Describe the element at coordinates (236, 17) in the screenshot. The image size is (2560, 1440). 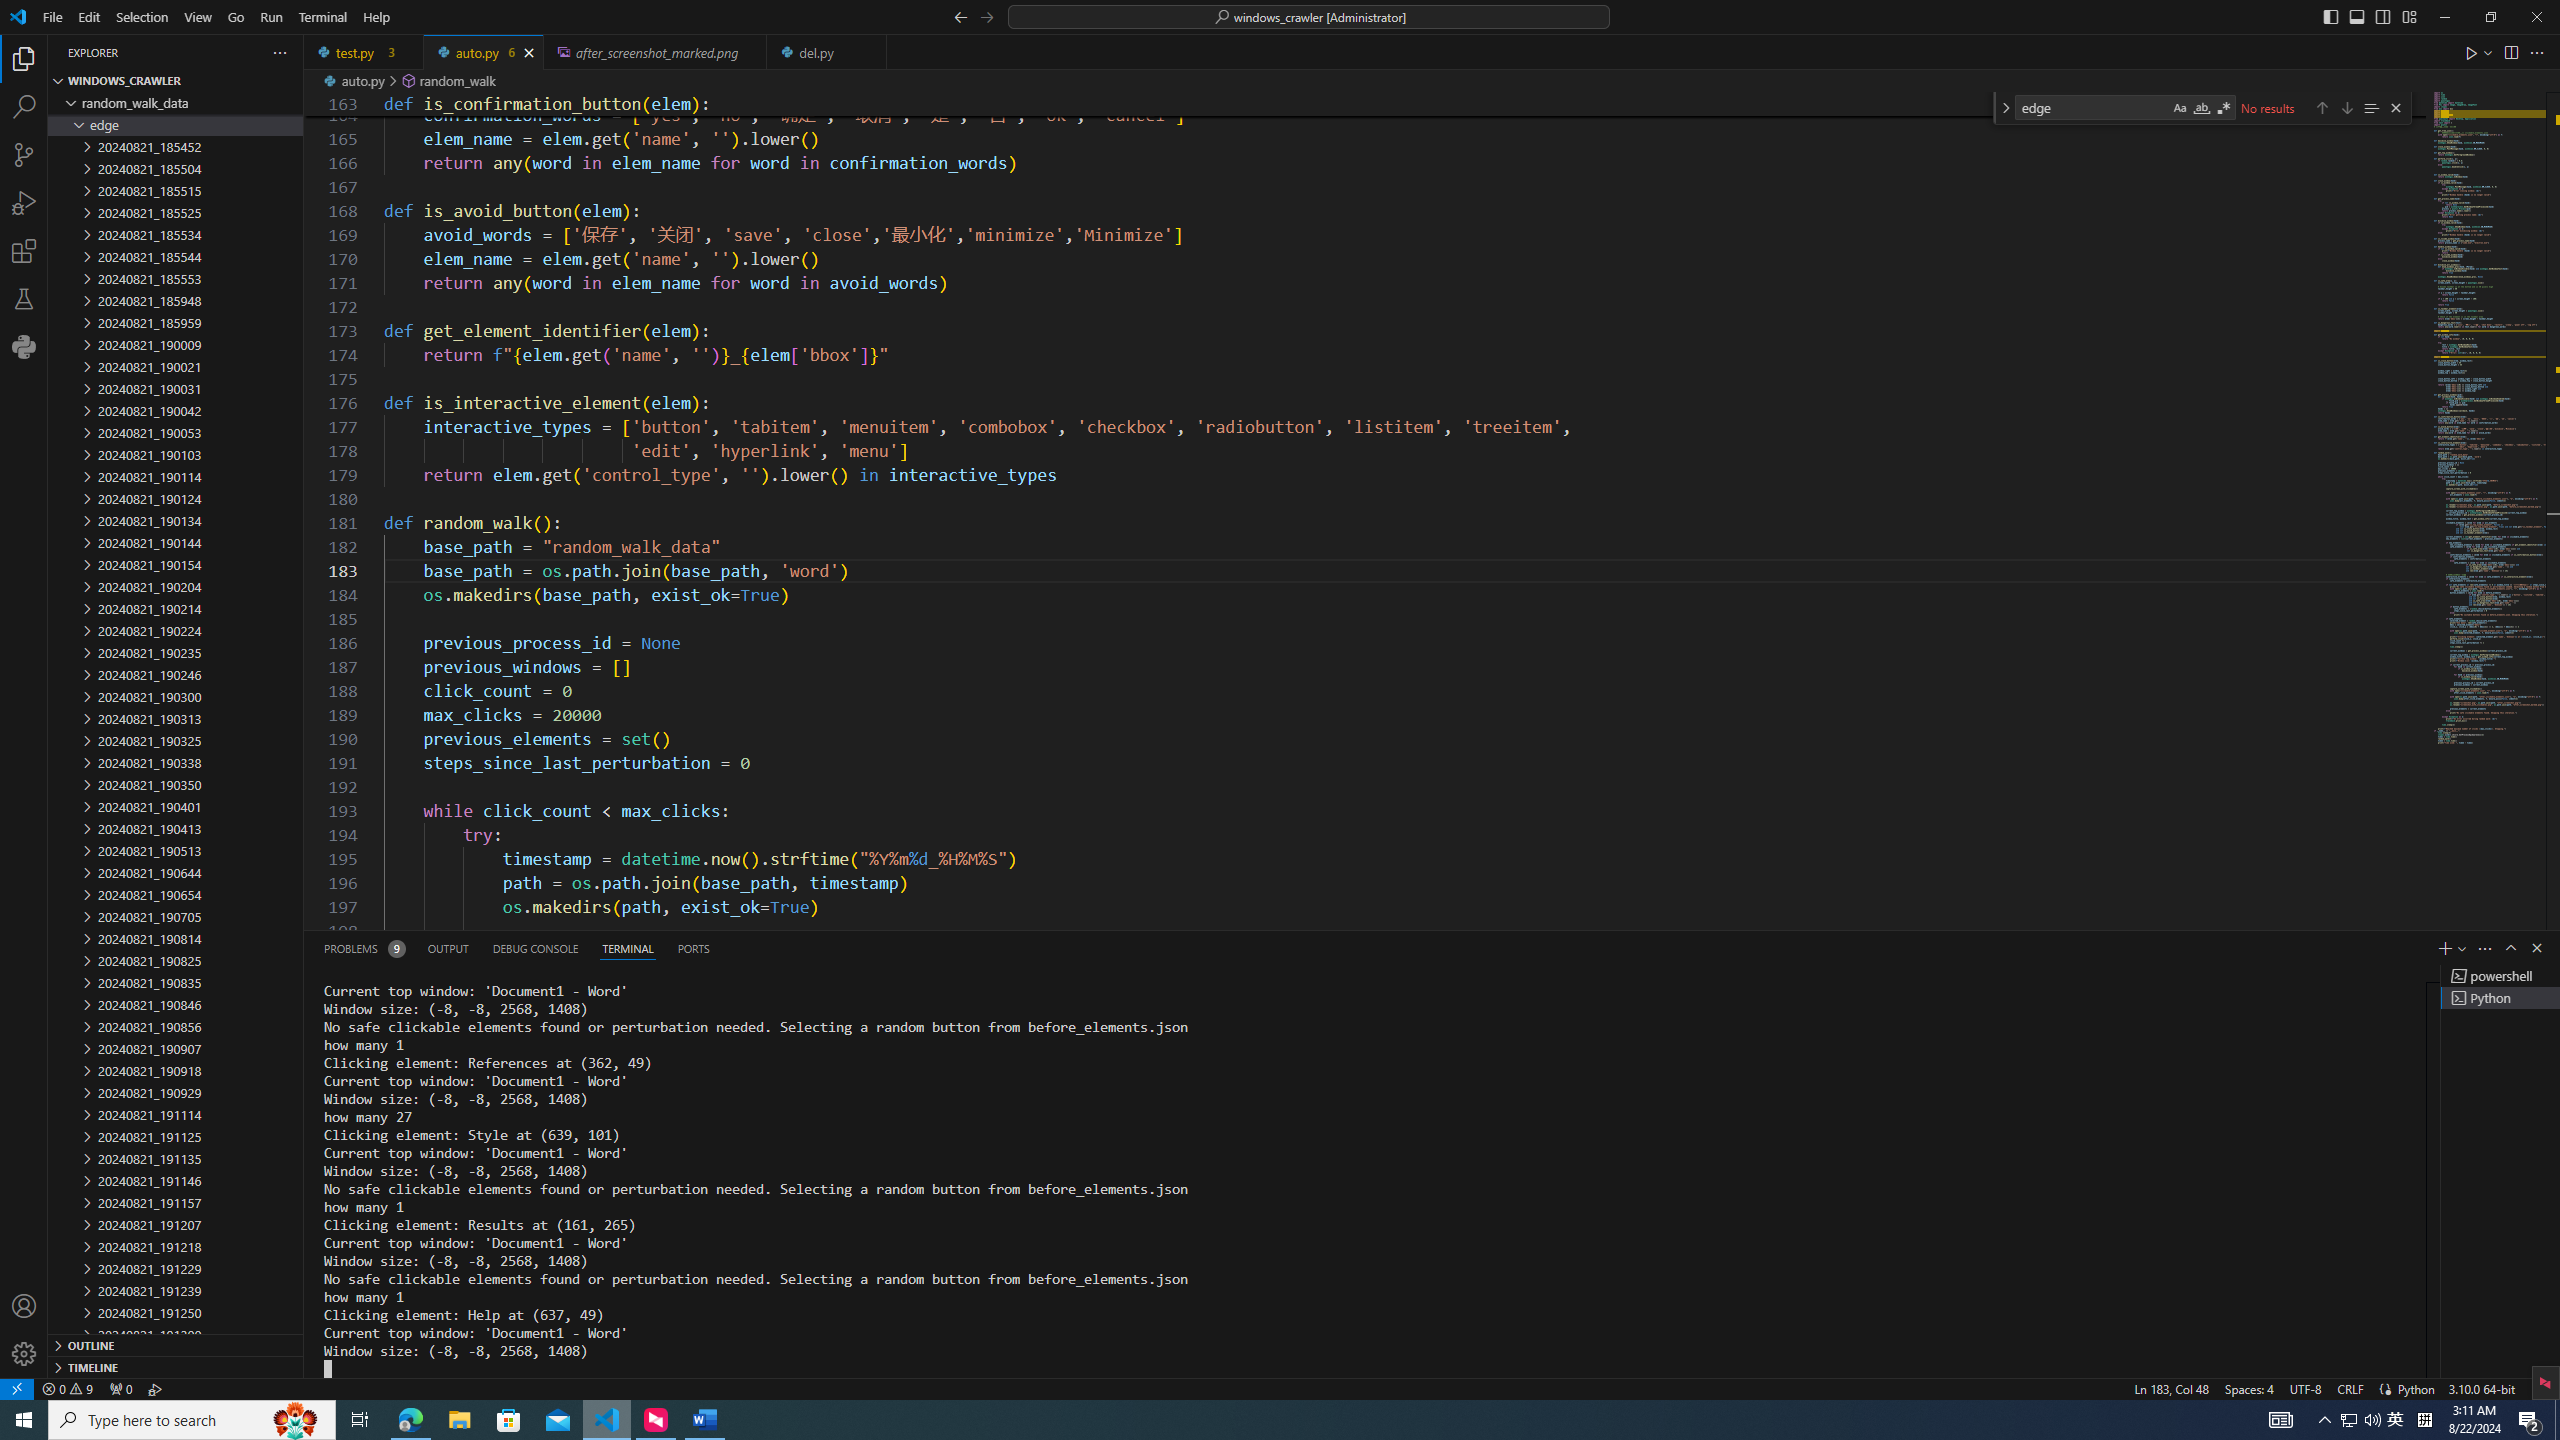
I see `Go` at that location.